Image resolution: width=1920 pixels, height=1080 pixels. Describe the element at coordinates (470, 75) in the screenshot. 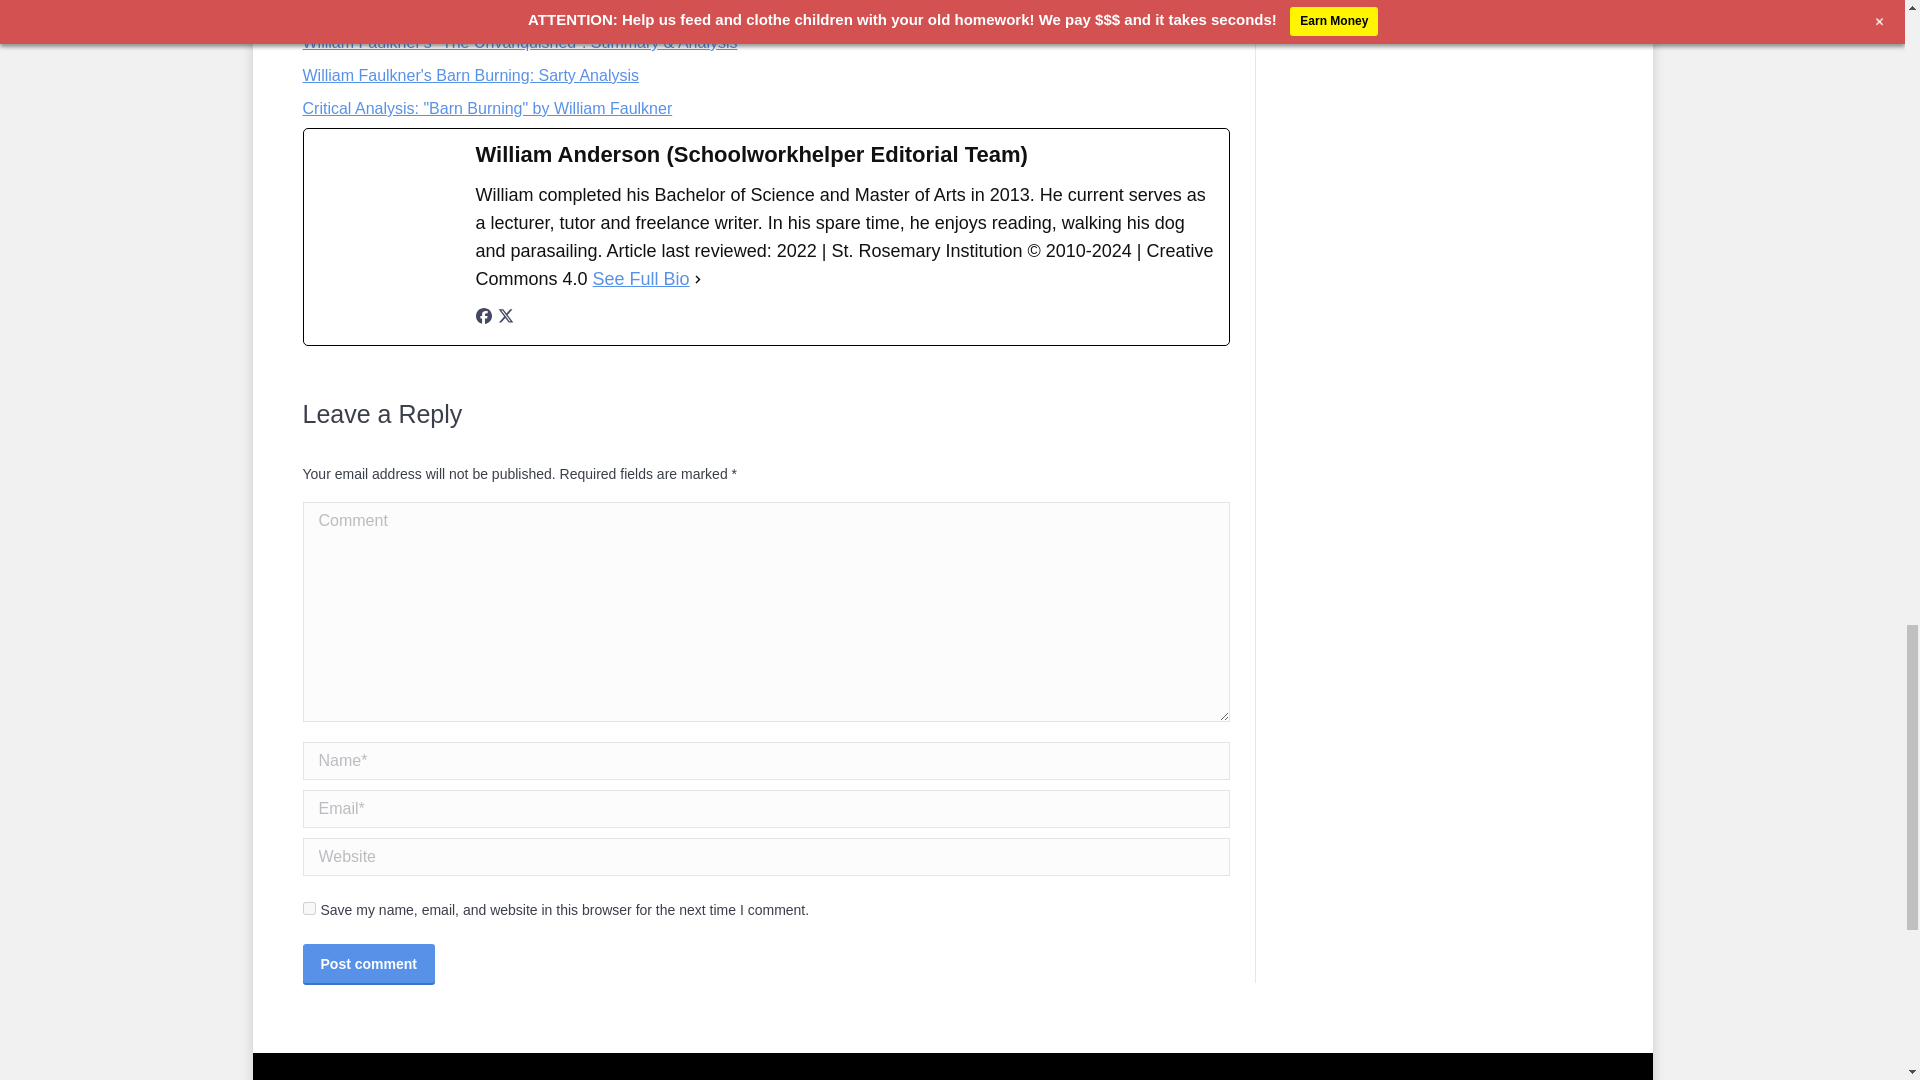

I see `William Faulkner's Barn Burning: Sarty Analysis` at that location.